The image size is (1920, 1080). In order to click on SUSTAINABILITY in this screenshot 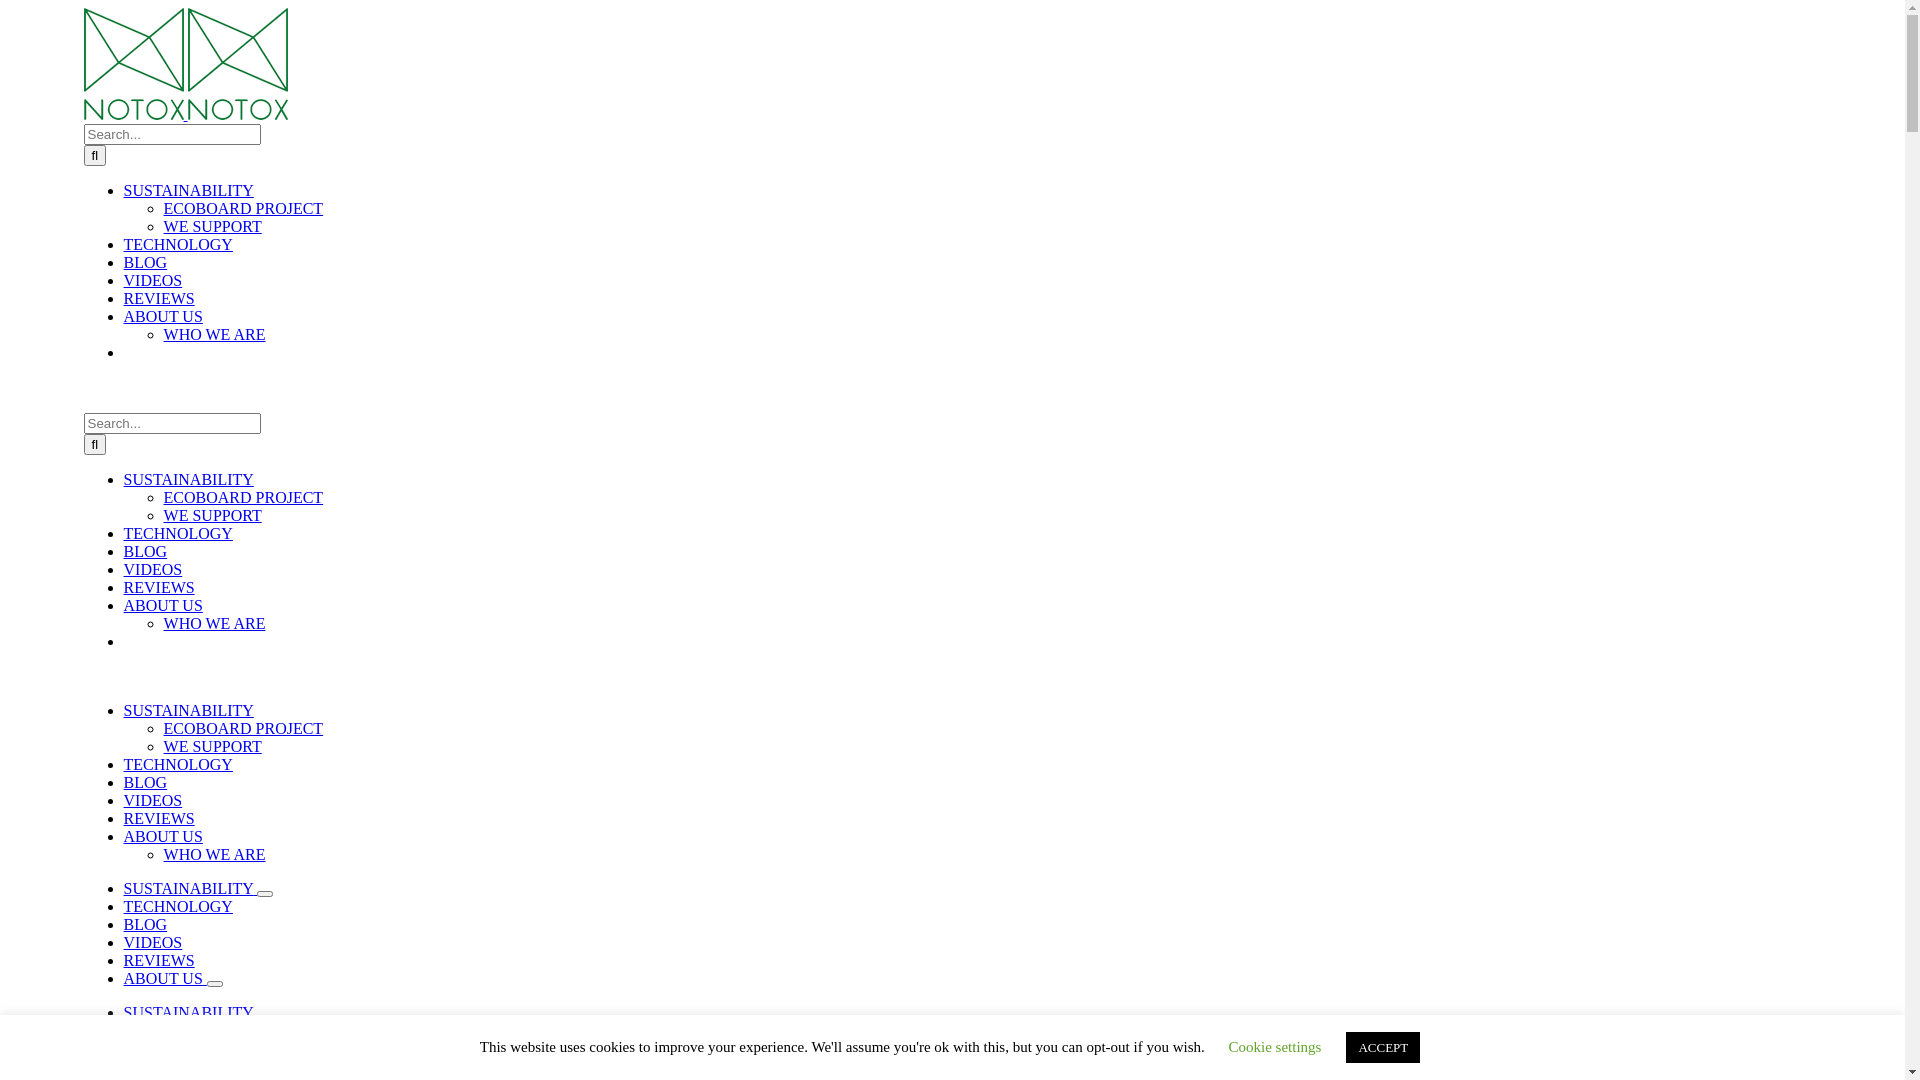, I will do `click(191, 888)`.